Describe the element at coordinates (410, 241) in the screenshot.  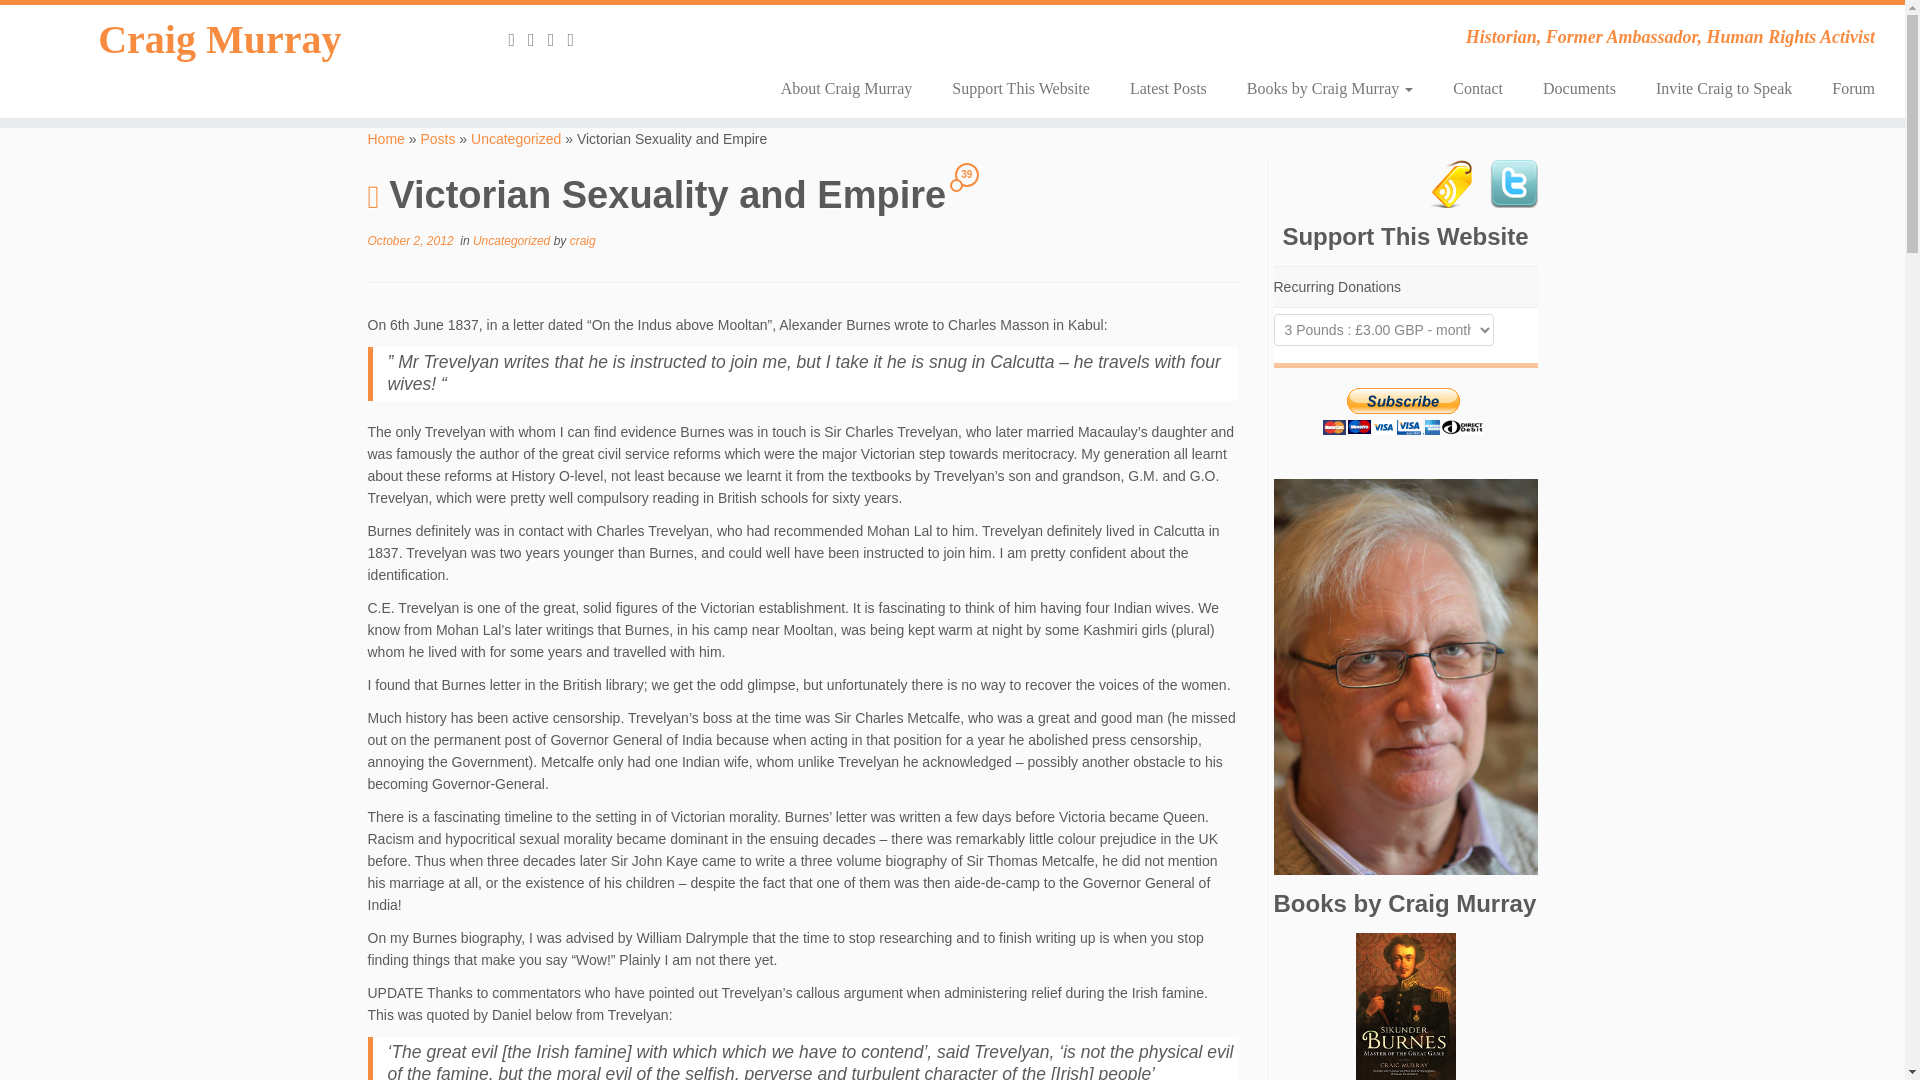
I see `13:32` at that location.